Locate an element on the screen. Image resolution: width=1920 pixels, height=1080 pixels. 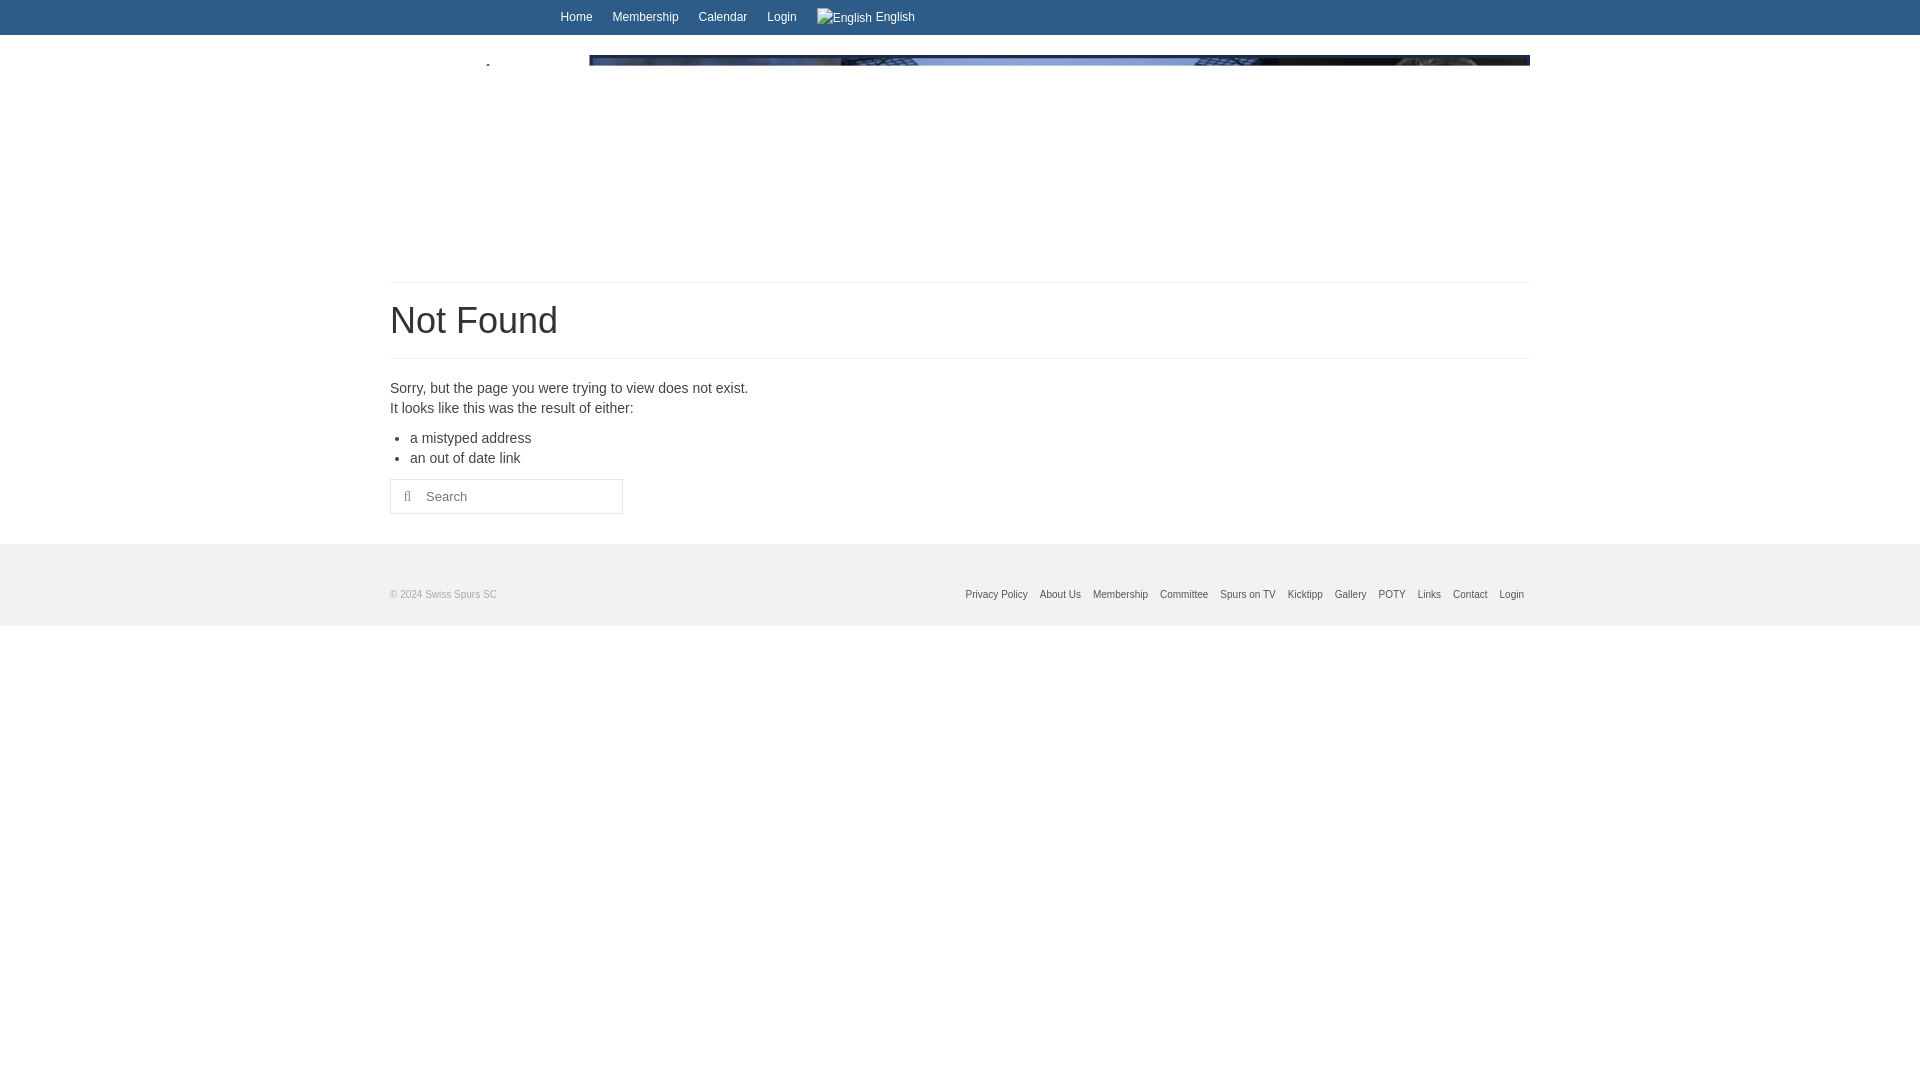
English is located at coordinates (881, 19).